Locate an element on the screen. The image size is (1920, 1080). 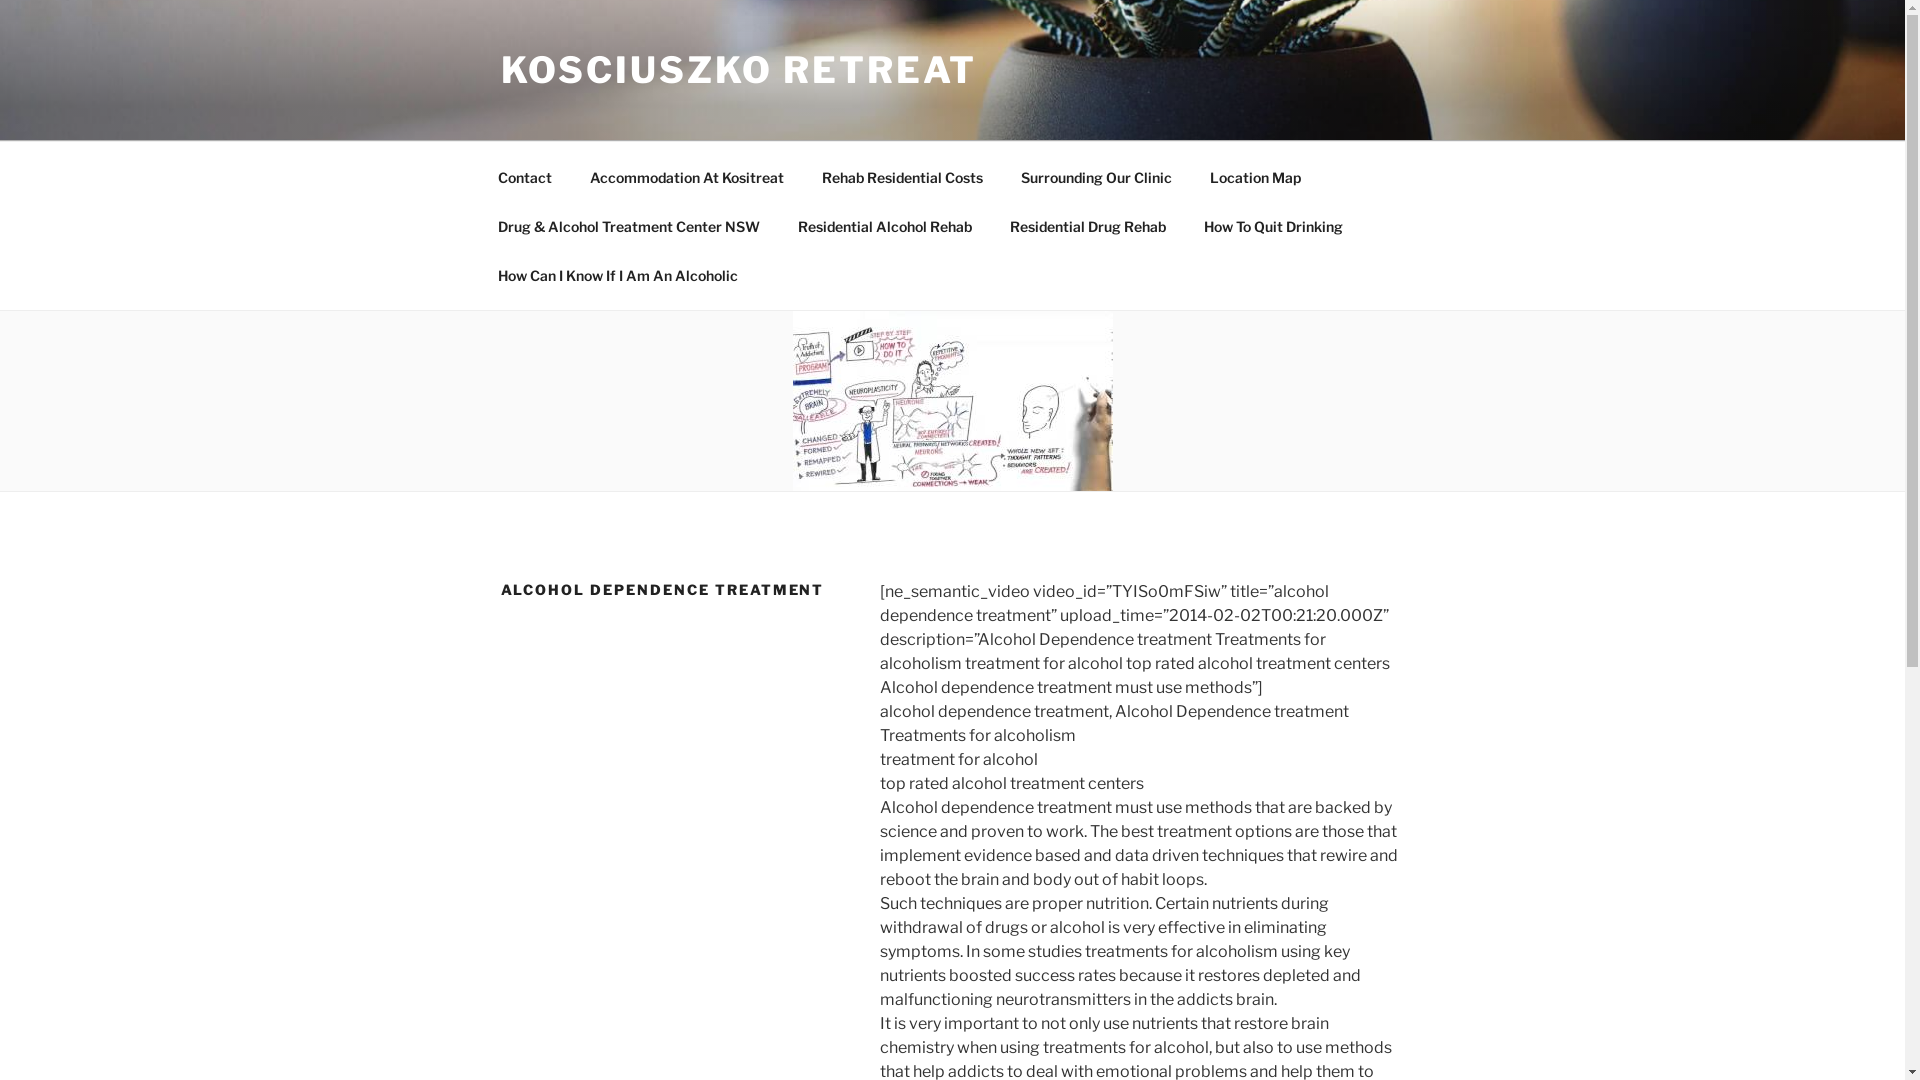
Accommodation At Kositreat is located at coordinates (686, 176).